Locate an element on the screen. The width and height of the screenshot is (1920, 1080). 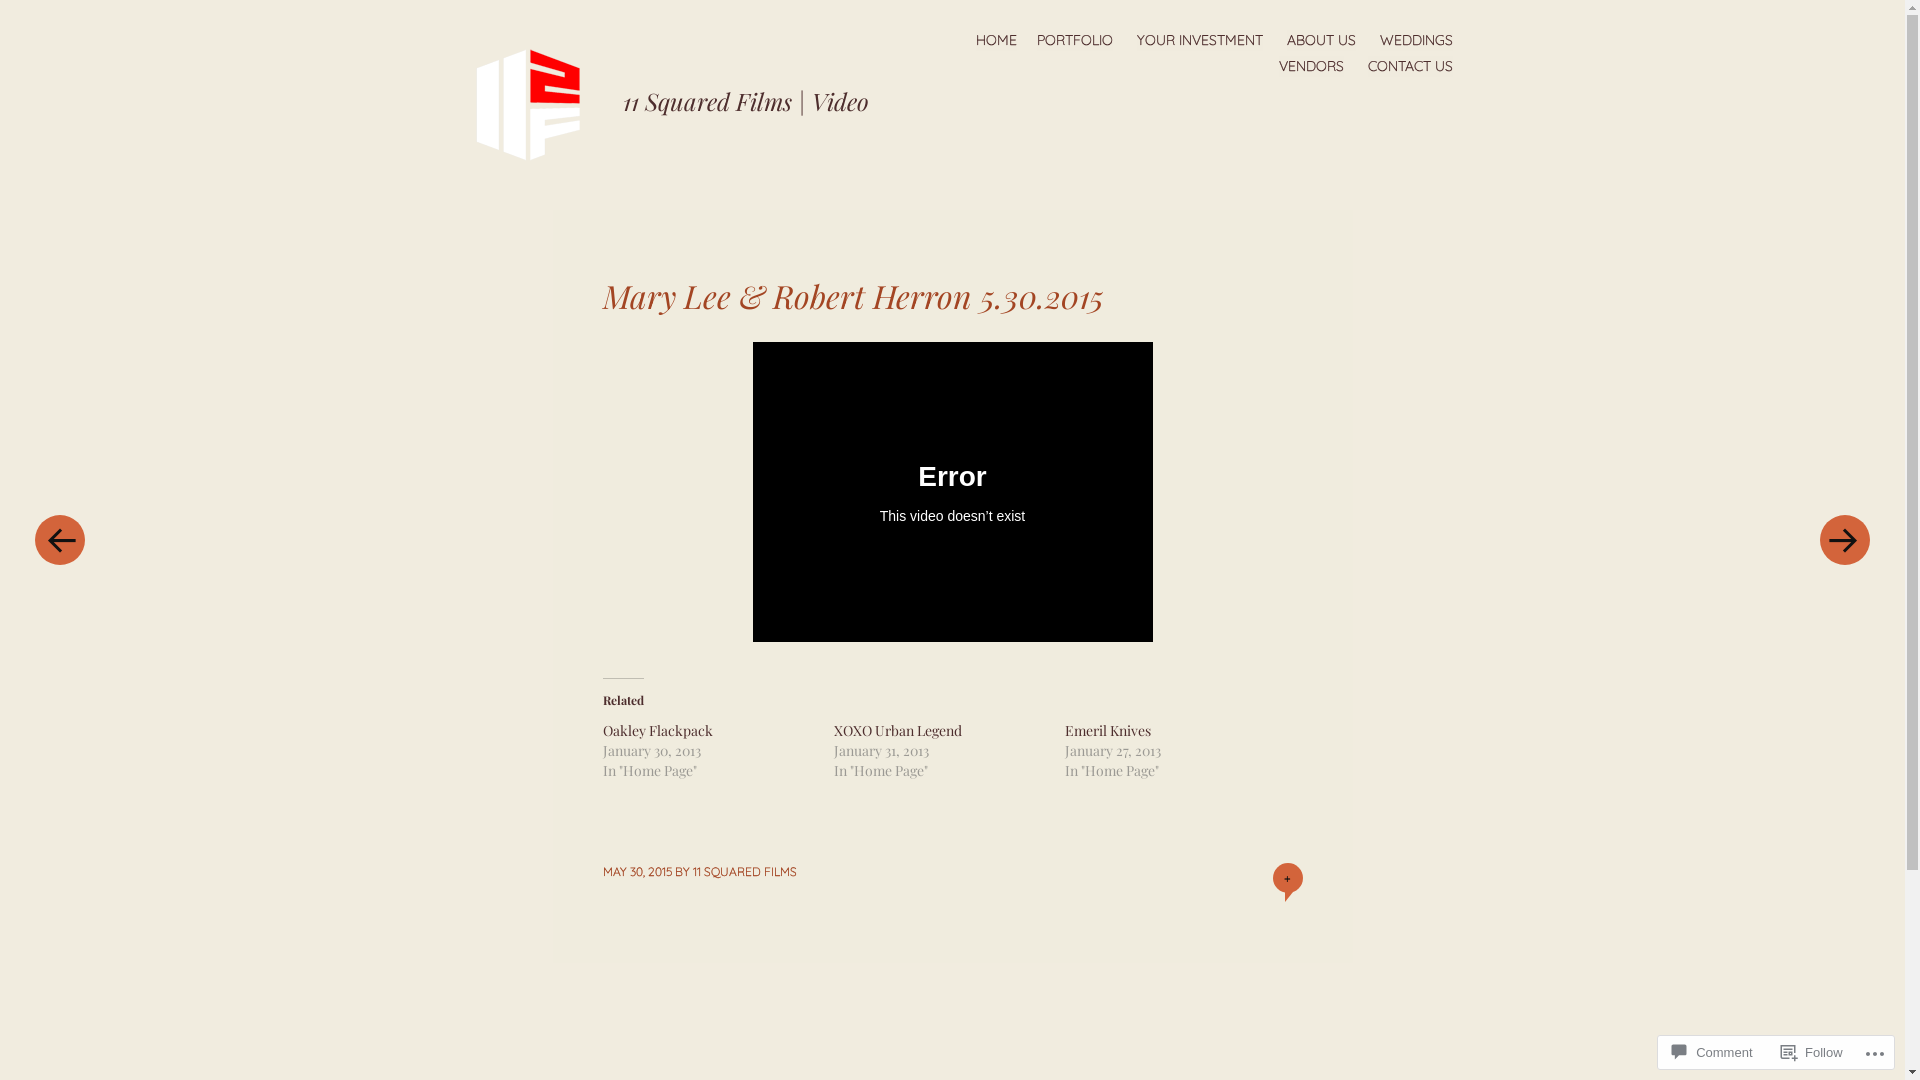
11 SQUARED FILMS is located at coordinates (744, 872).